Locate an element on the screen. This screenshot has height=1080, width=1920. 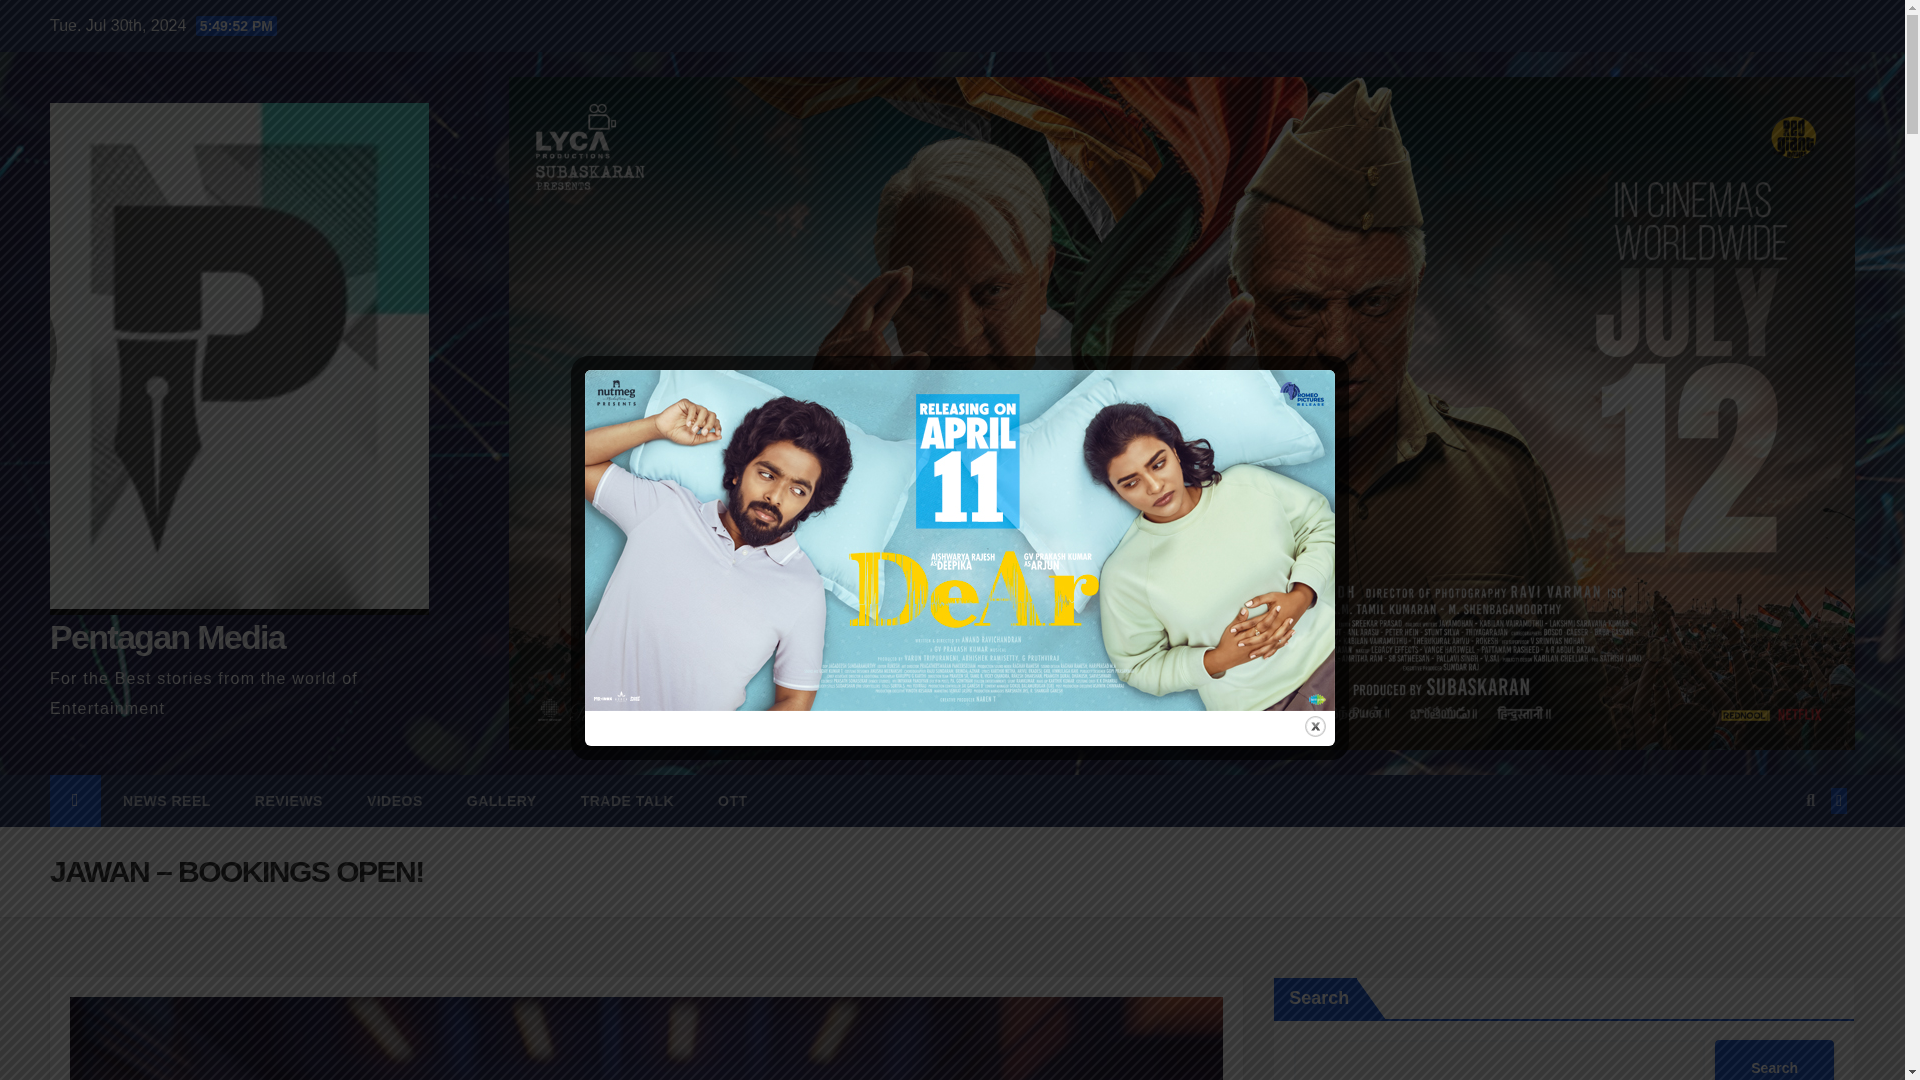
Videos is located at coordinates (395, 801).